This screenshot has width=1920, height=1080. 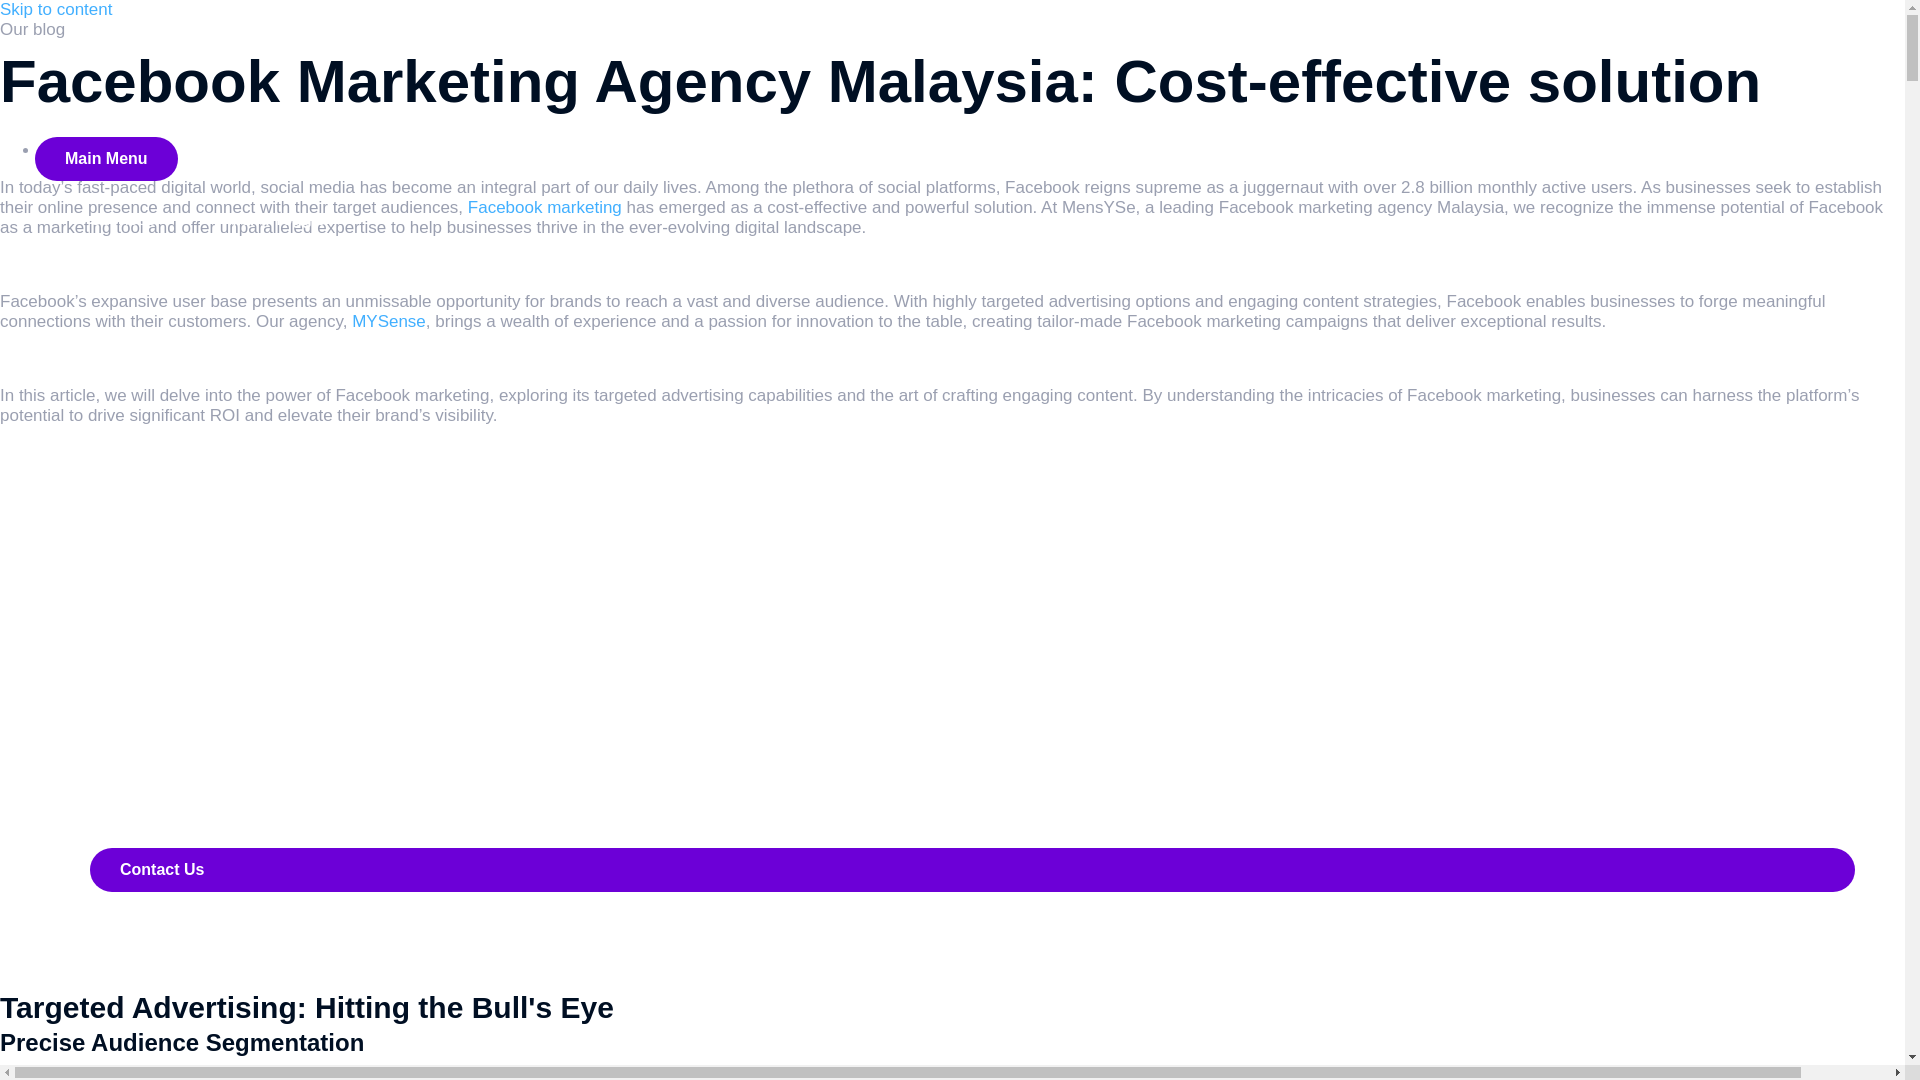 What do you see at coordinates (124, 647) in the screenshot?
I see `About Us` at bounding box center [124, 647].